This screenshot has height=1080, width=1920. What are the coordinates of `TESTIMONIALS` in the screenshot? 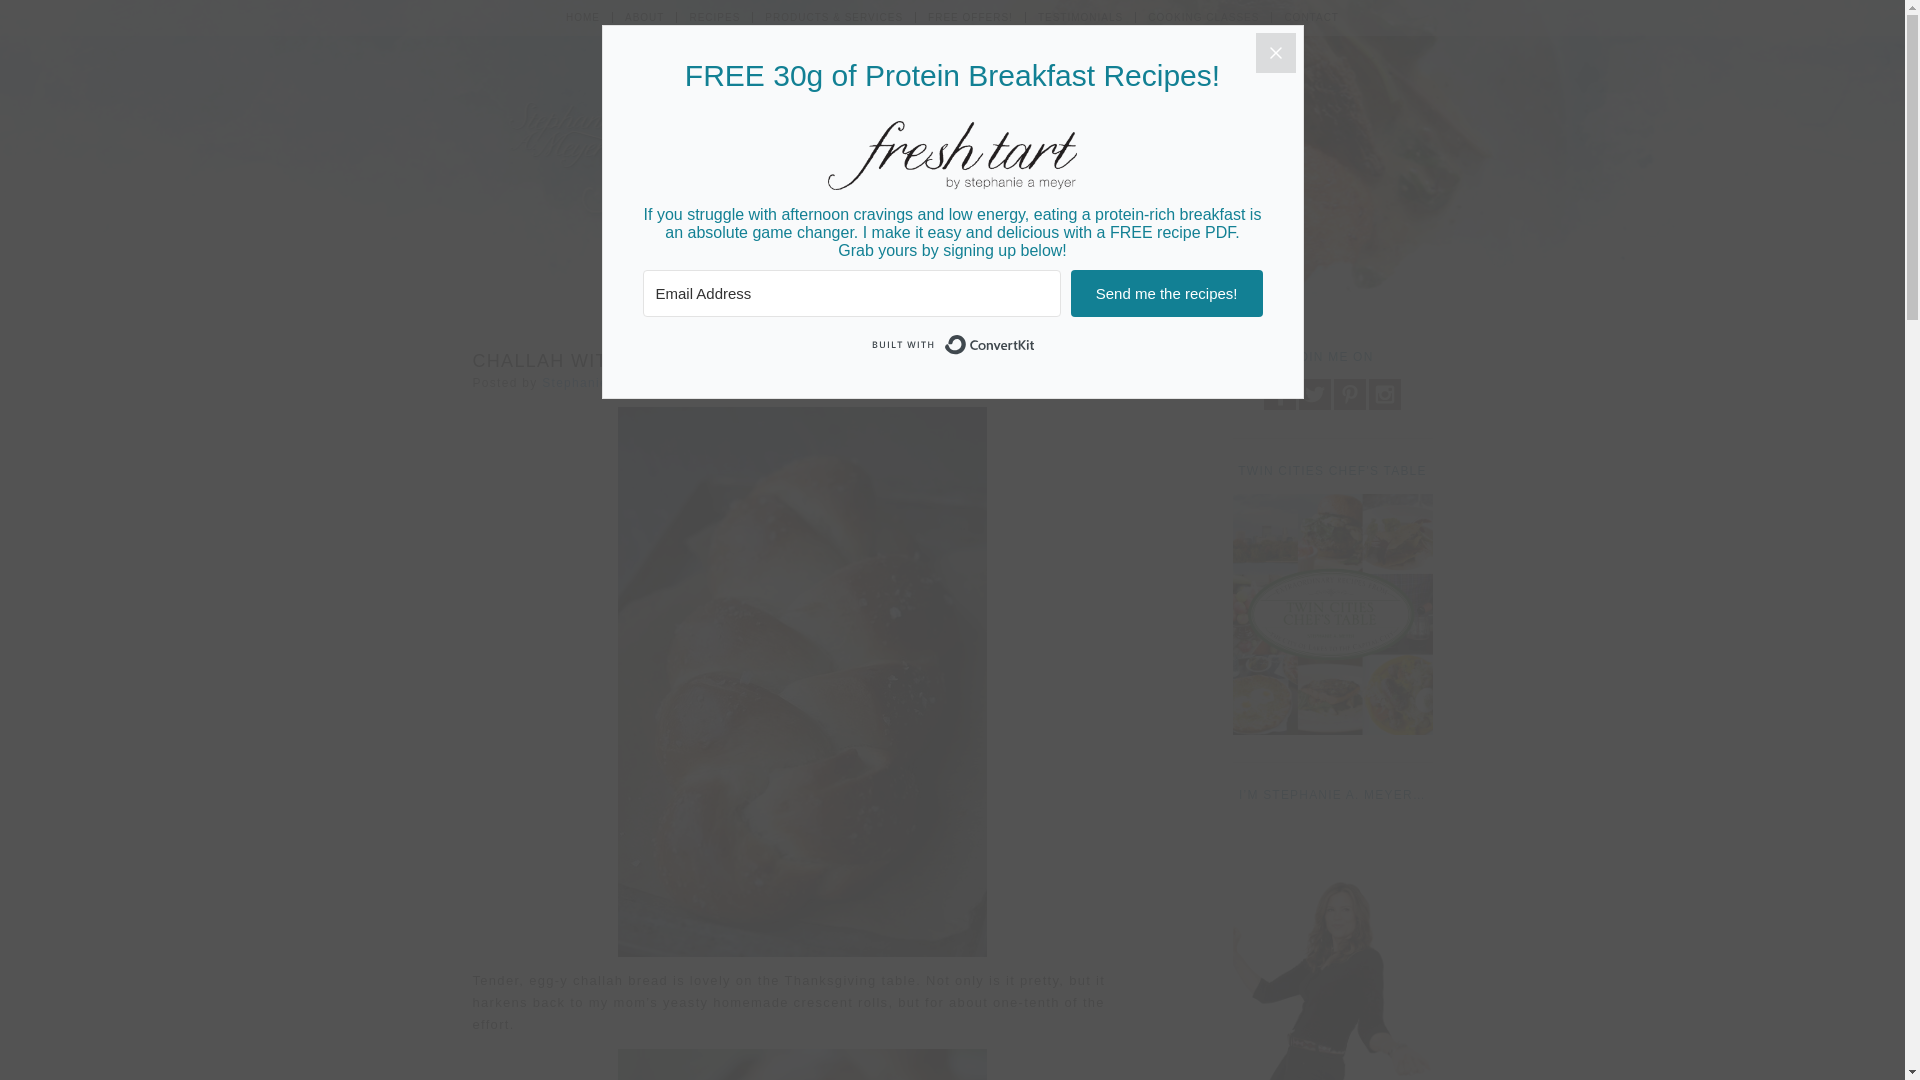 It's located at (1080, 16).